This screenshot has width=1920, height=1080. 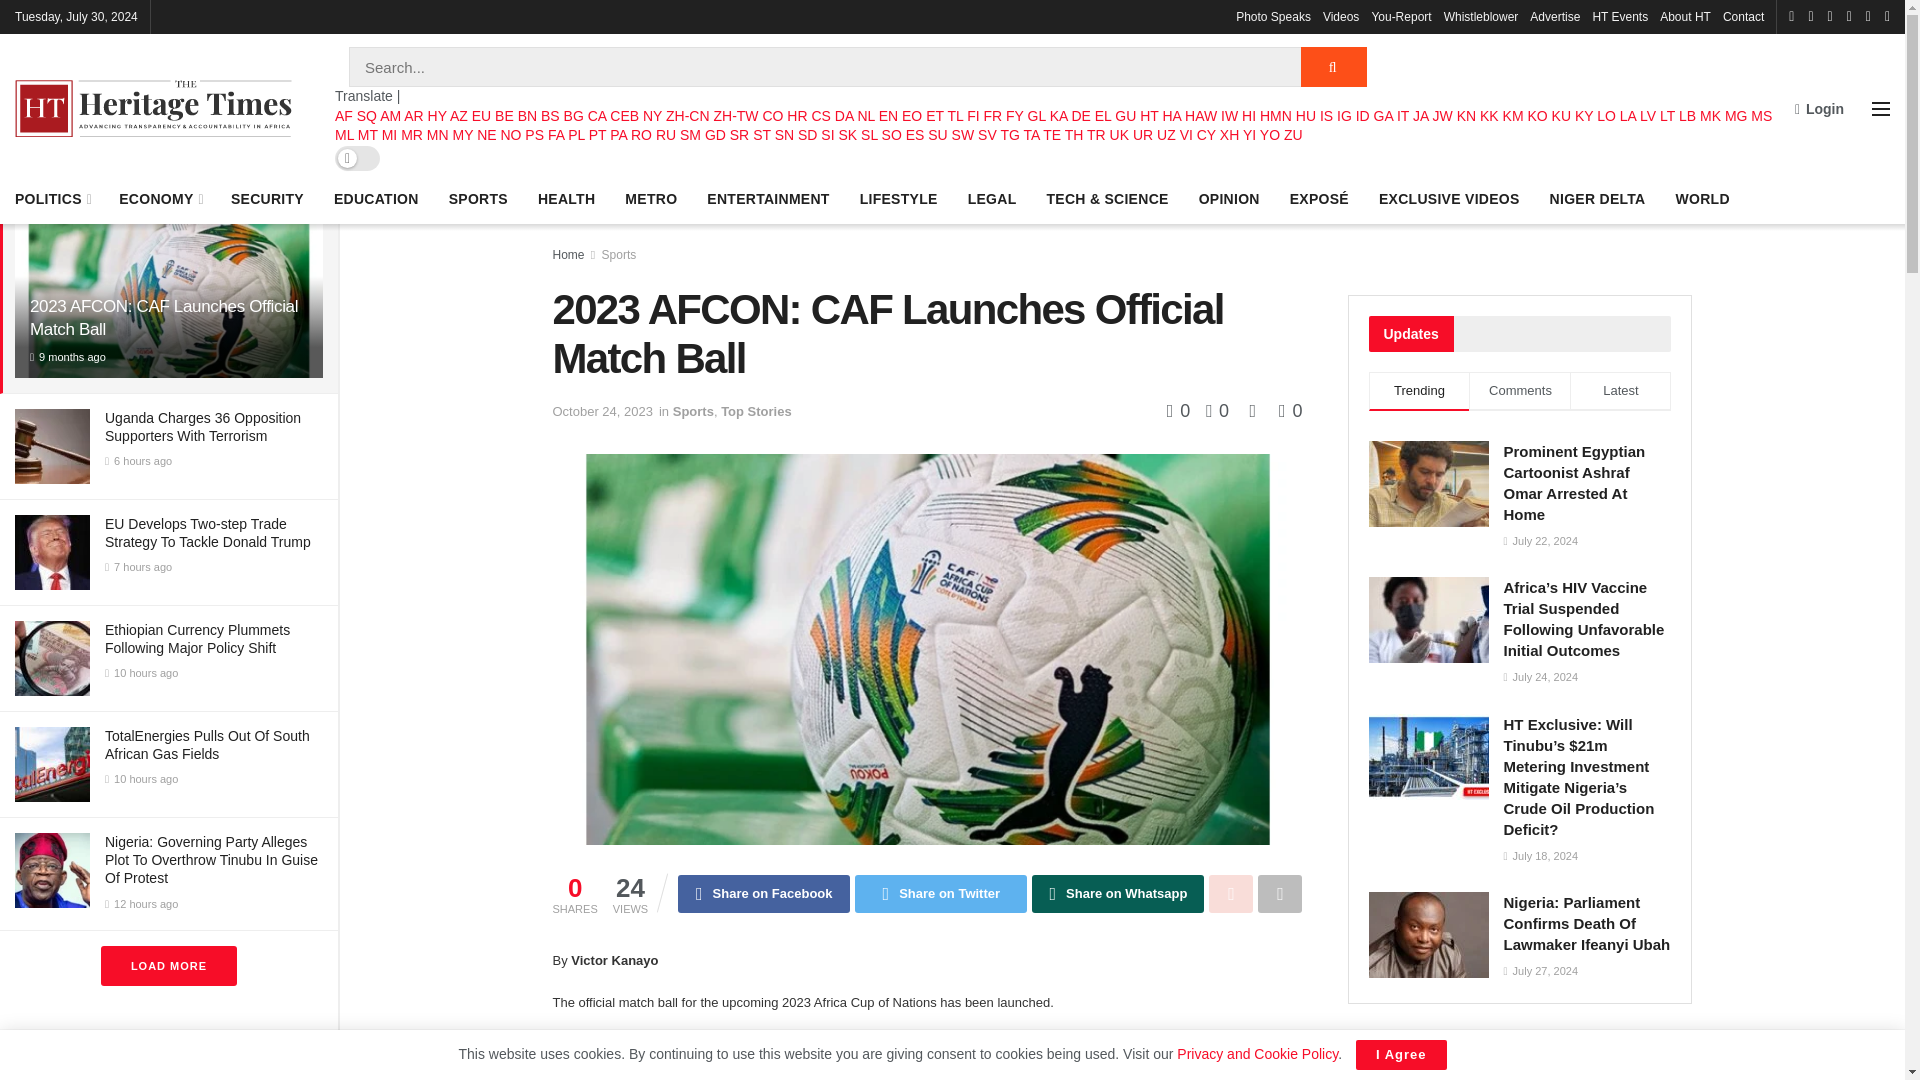 What do you see at coordinates (1274, 16) in the screenshot?
I see `Photo Speaks` at bounding box center [1274, 16].